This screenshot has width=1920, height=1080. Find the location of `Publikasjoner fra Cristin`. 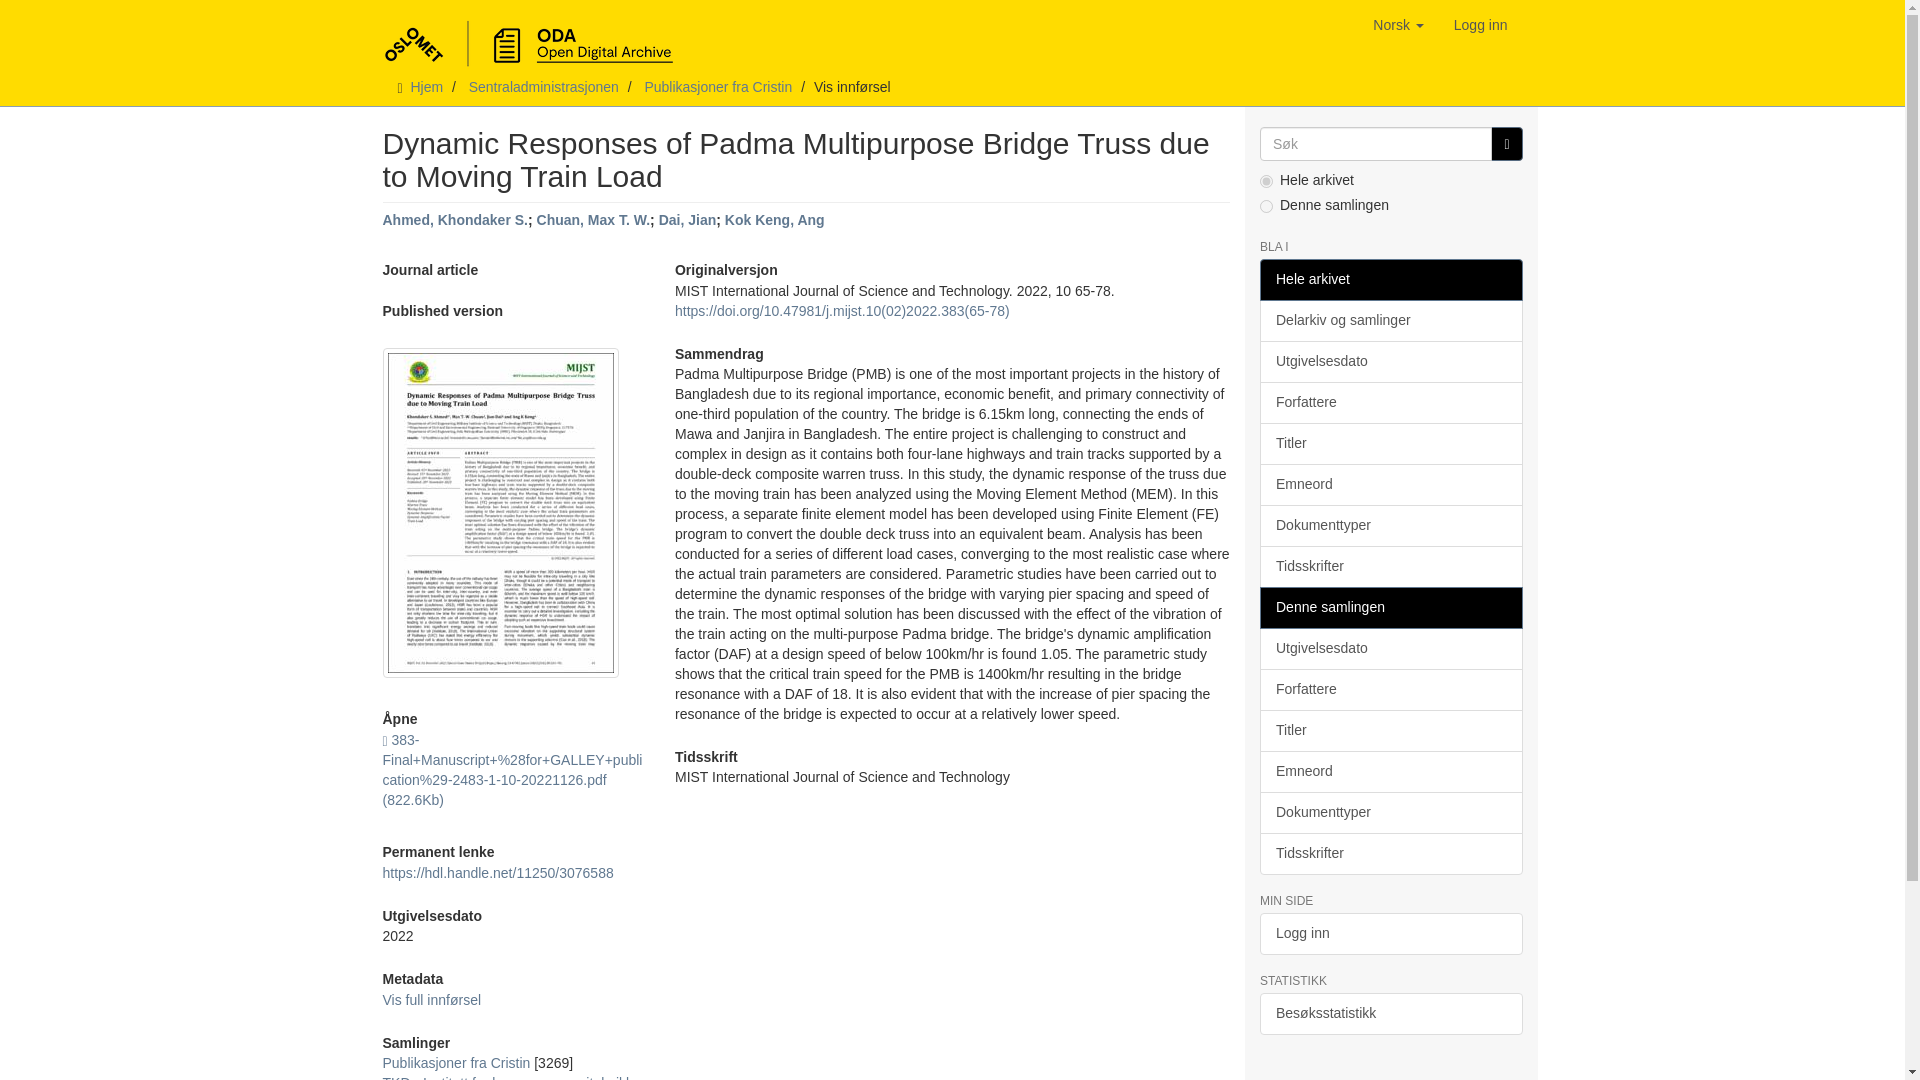

Publikasjoner fra Cristin is located at coordinates (456, 1063).